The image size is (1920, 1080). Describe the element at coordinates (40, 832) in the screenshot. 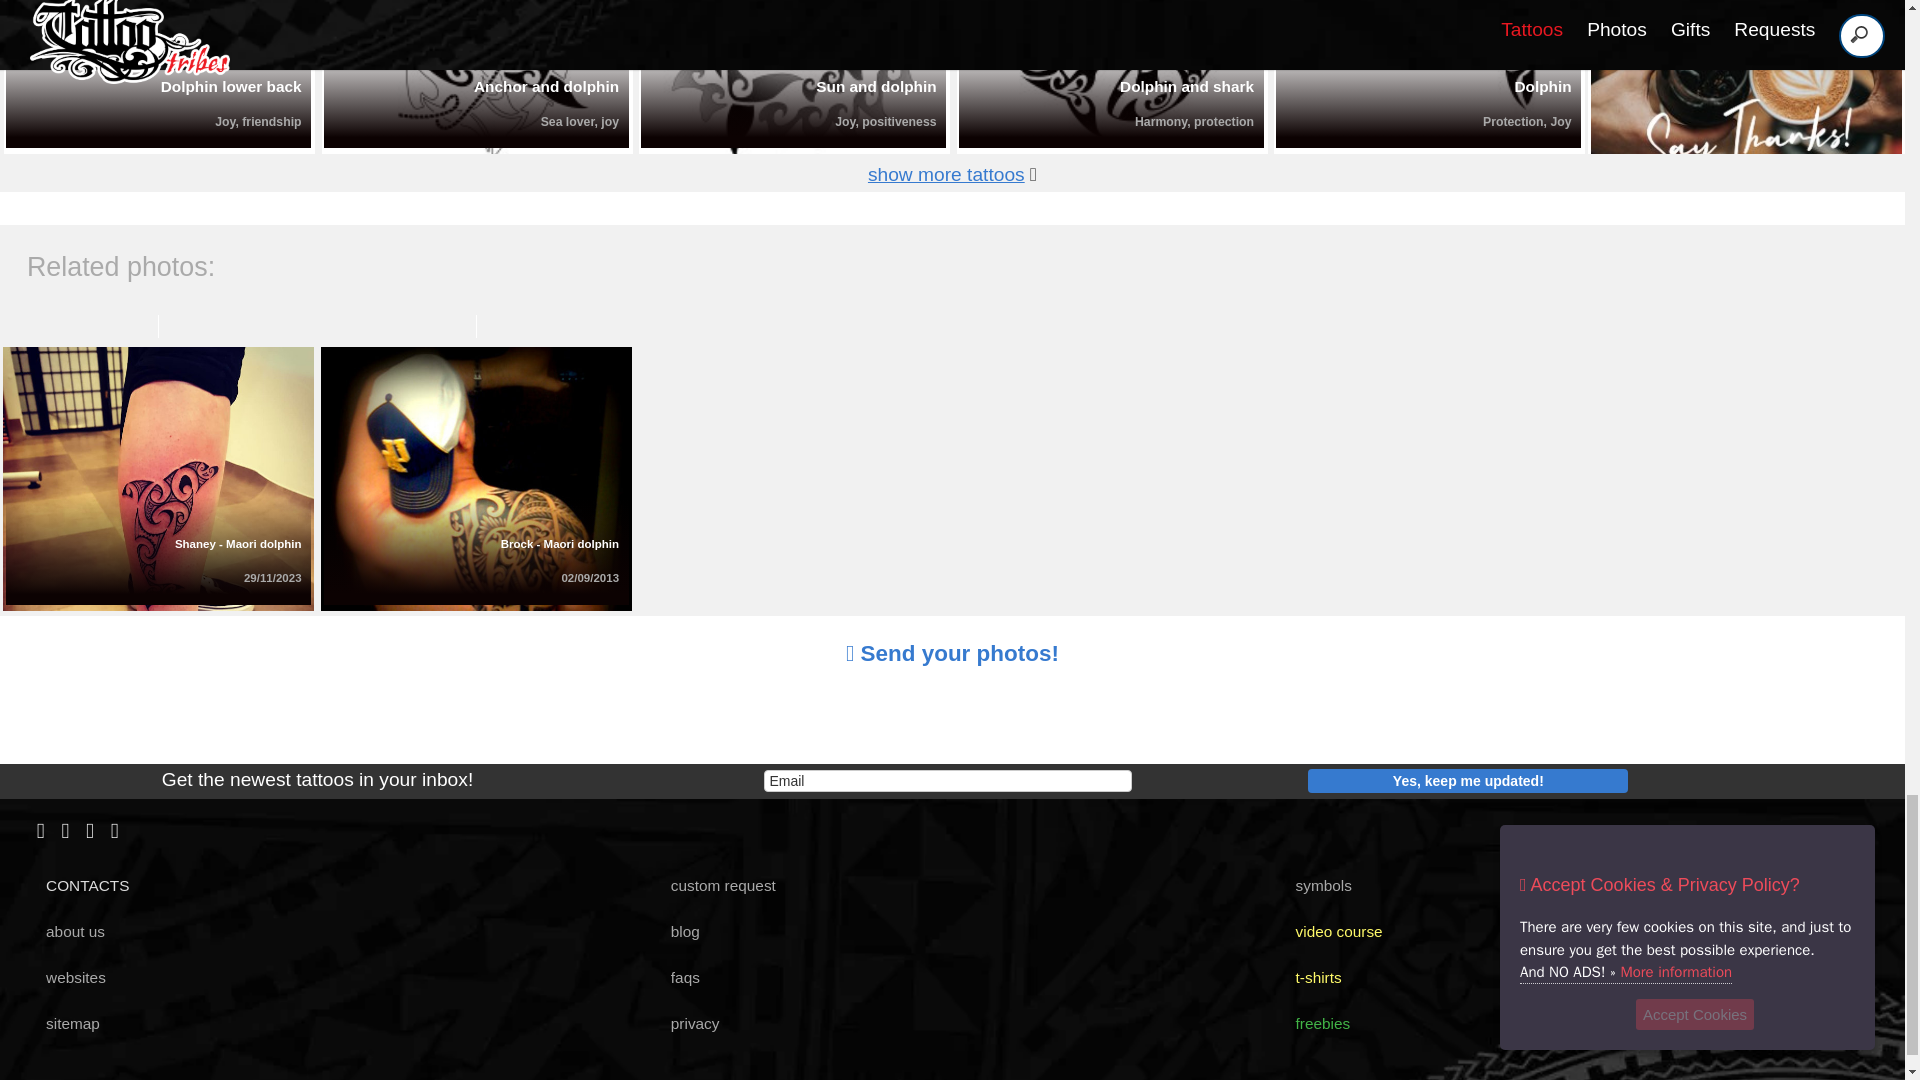

I see `TattooTribes on Facebook` at that location.